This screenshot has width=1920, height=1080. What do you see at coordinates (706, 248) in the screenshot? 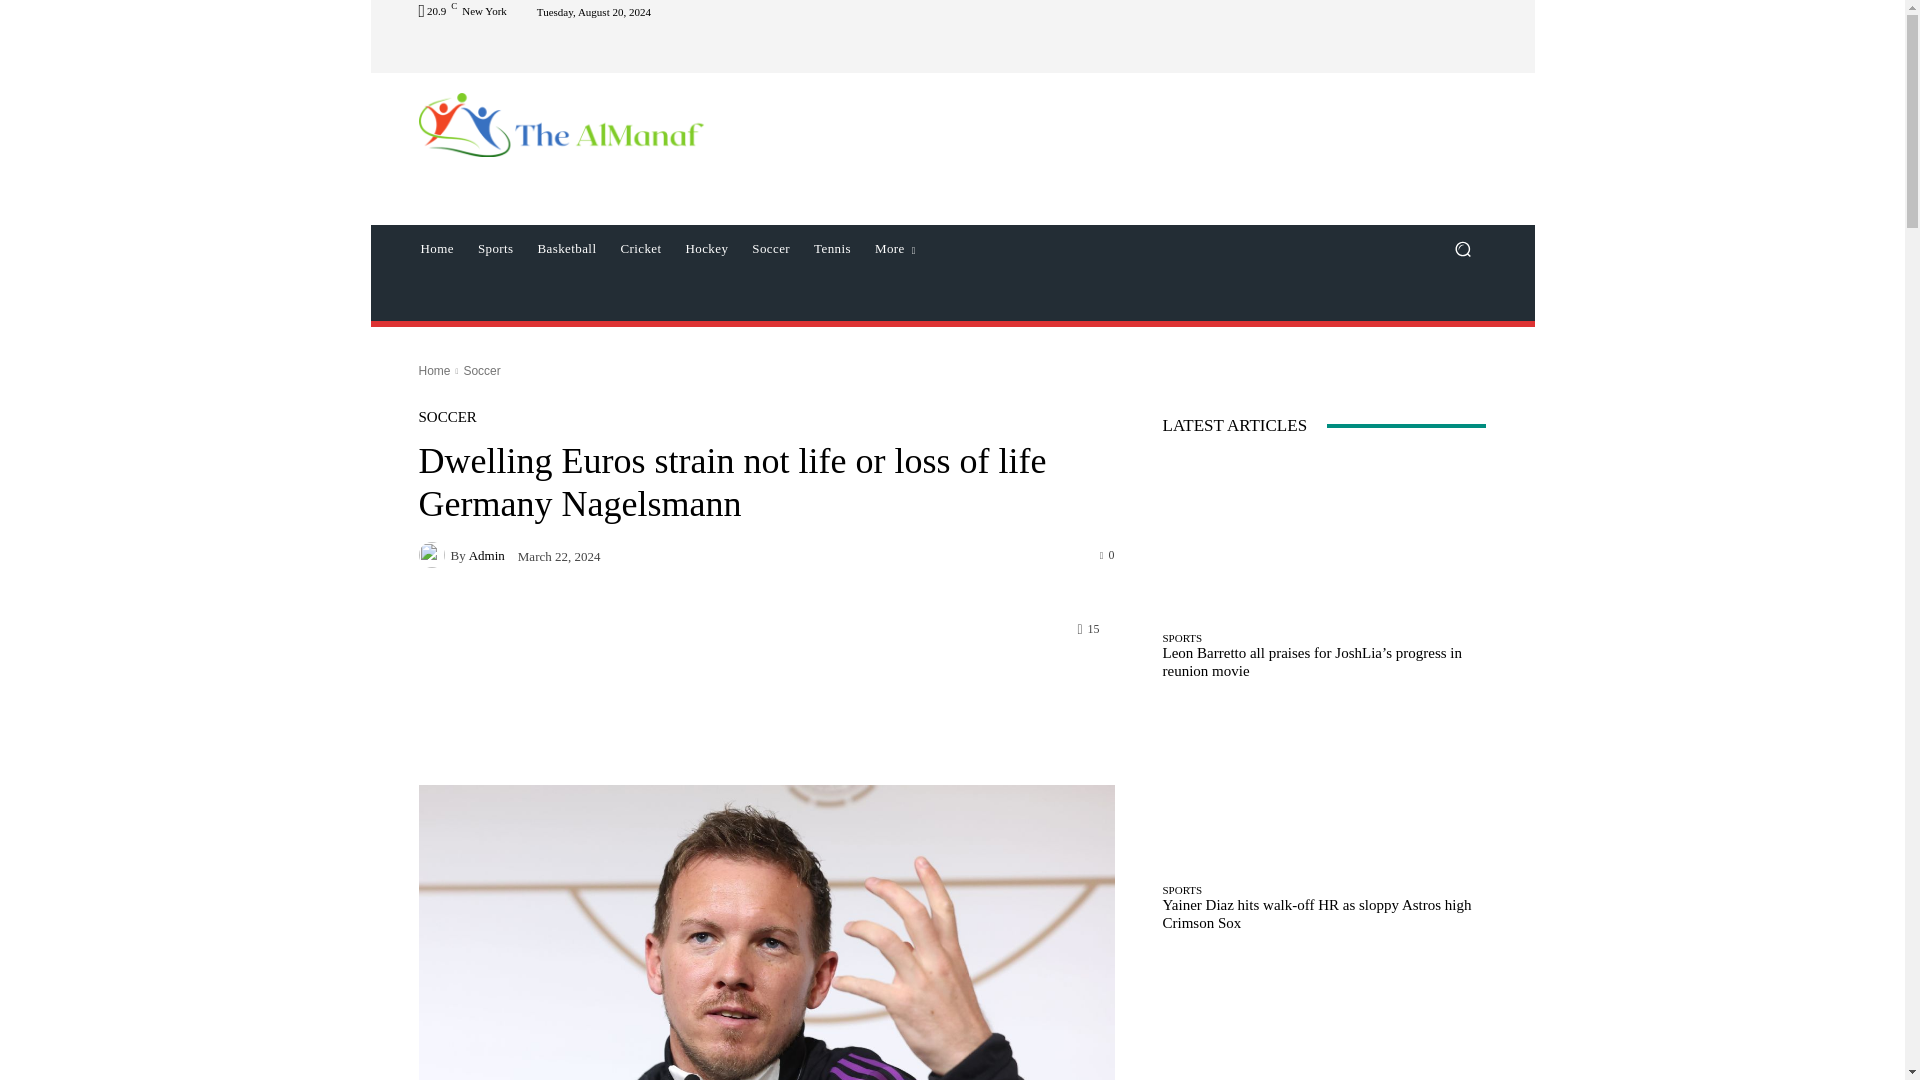
I see `Hockey` at bounding box center [706, 248].